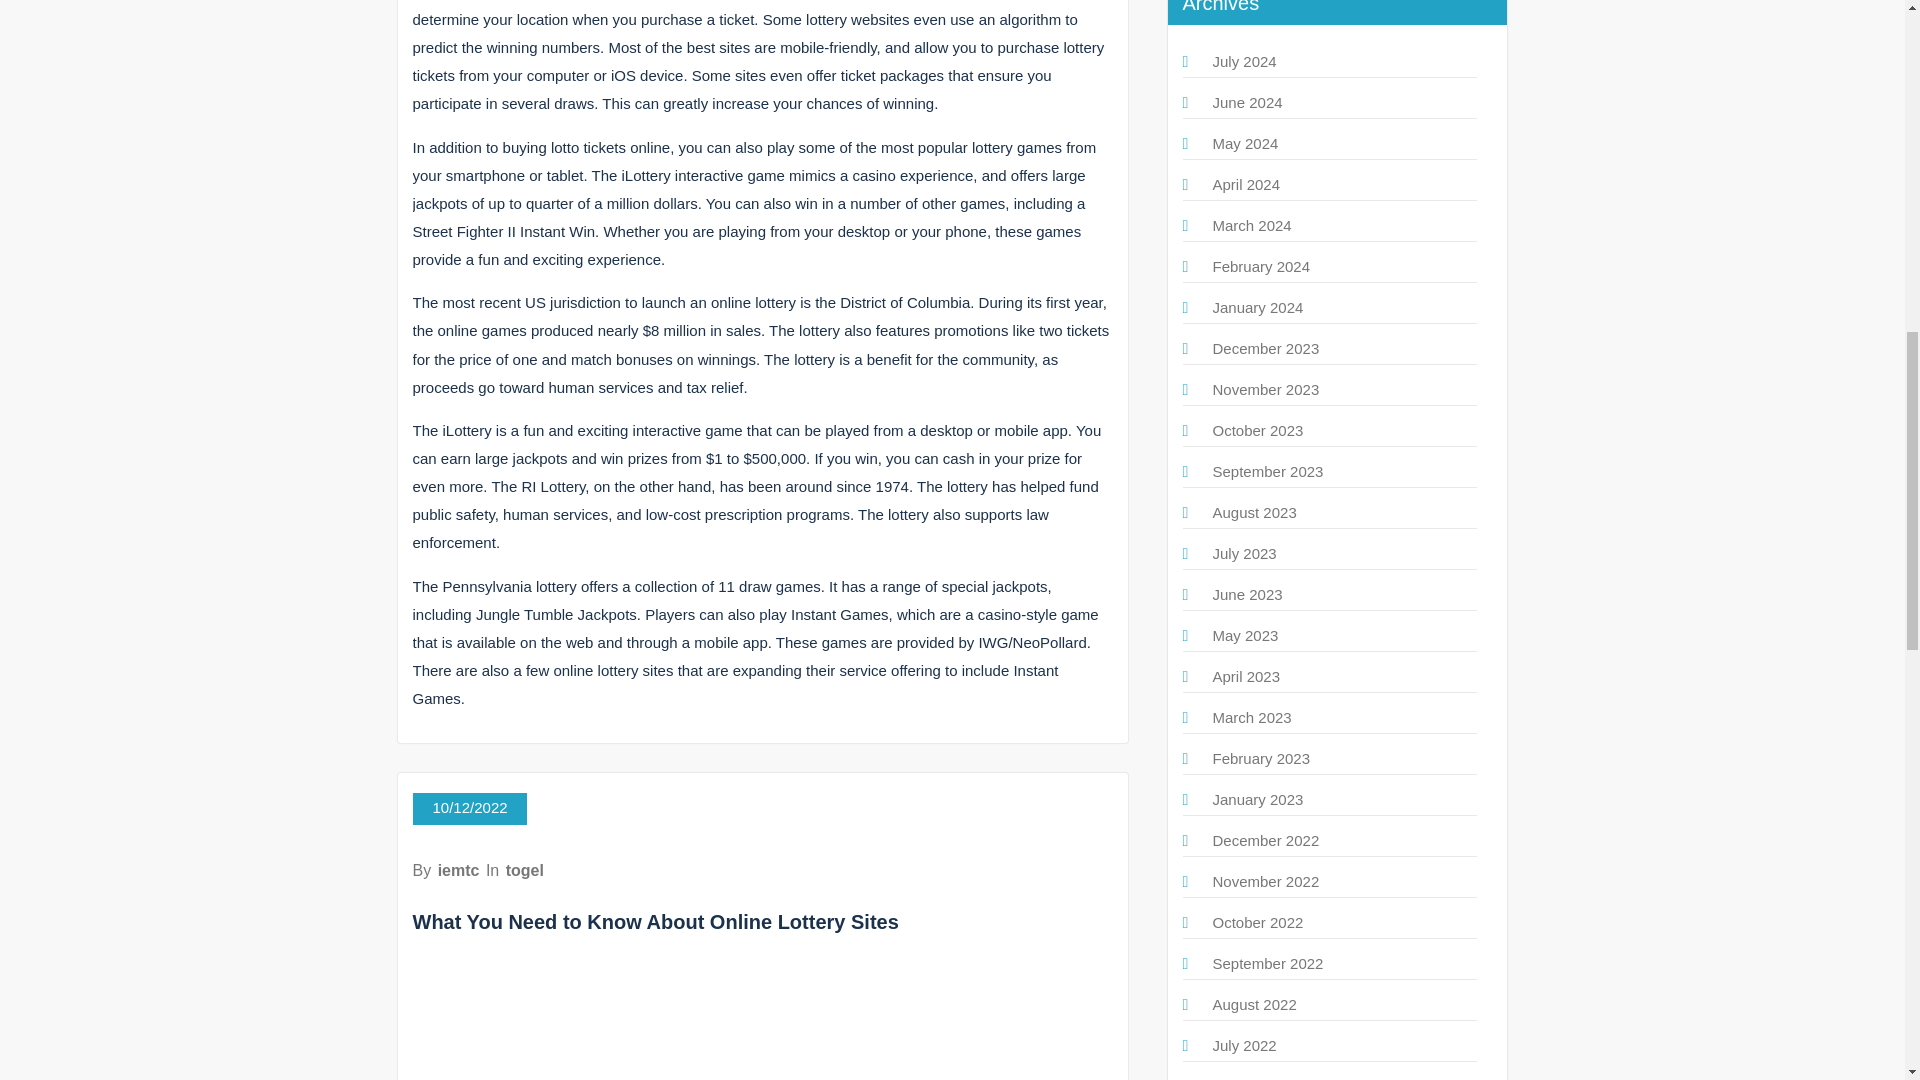  Describe the element at coordinates (1246, 102) in the screenshot. I see `June 2024` at that location.